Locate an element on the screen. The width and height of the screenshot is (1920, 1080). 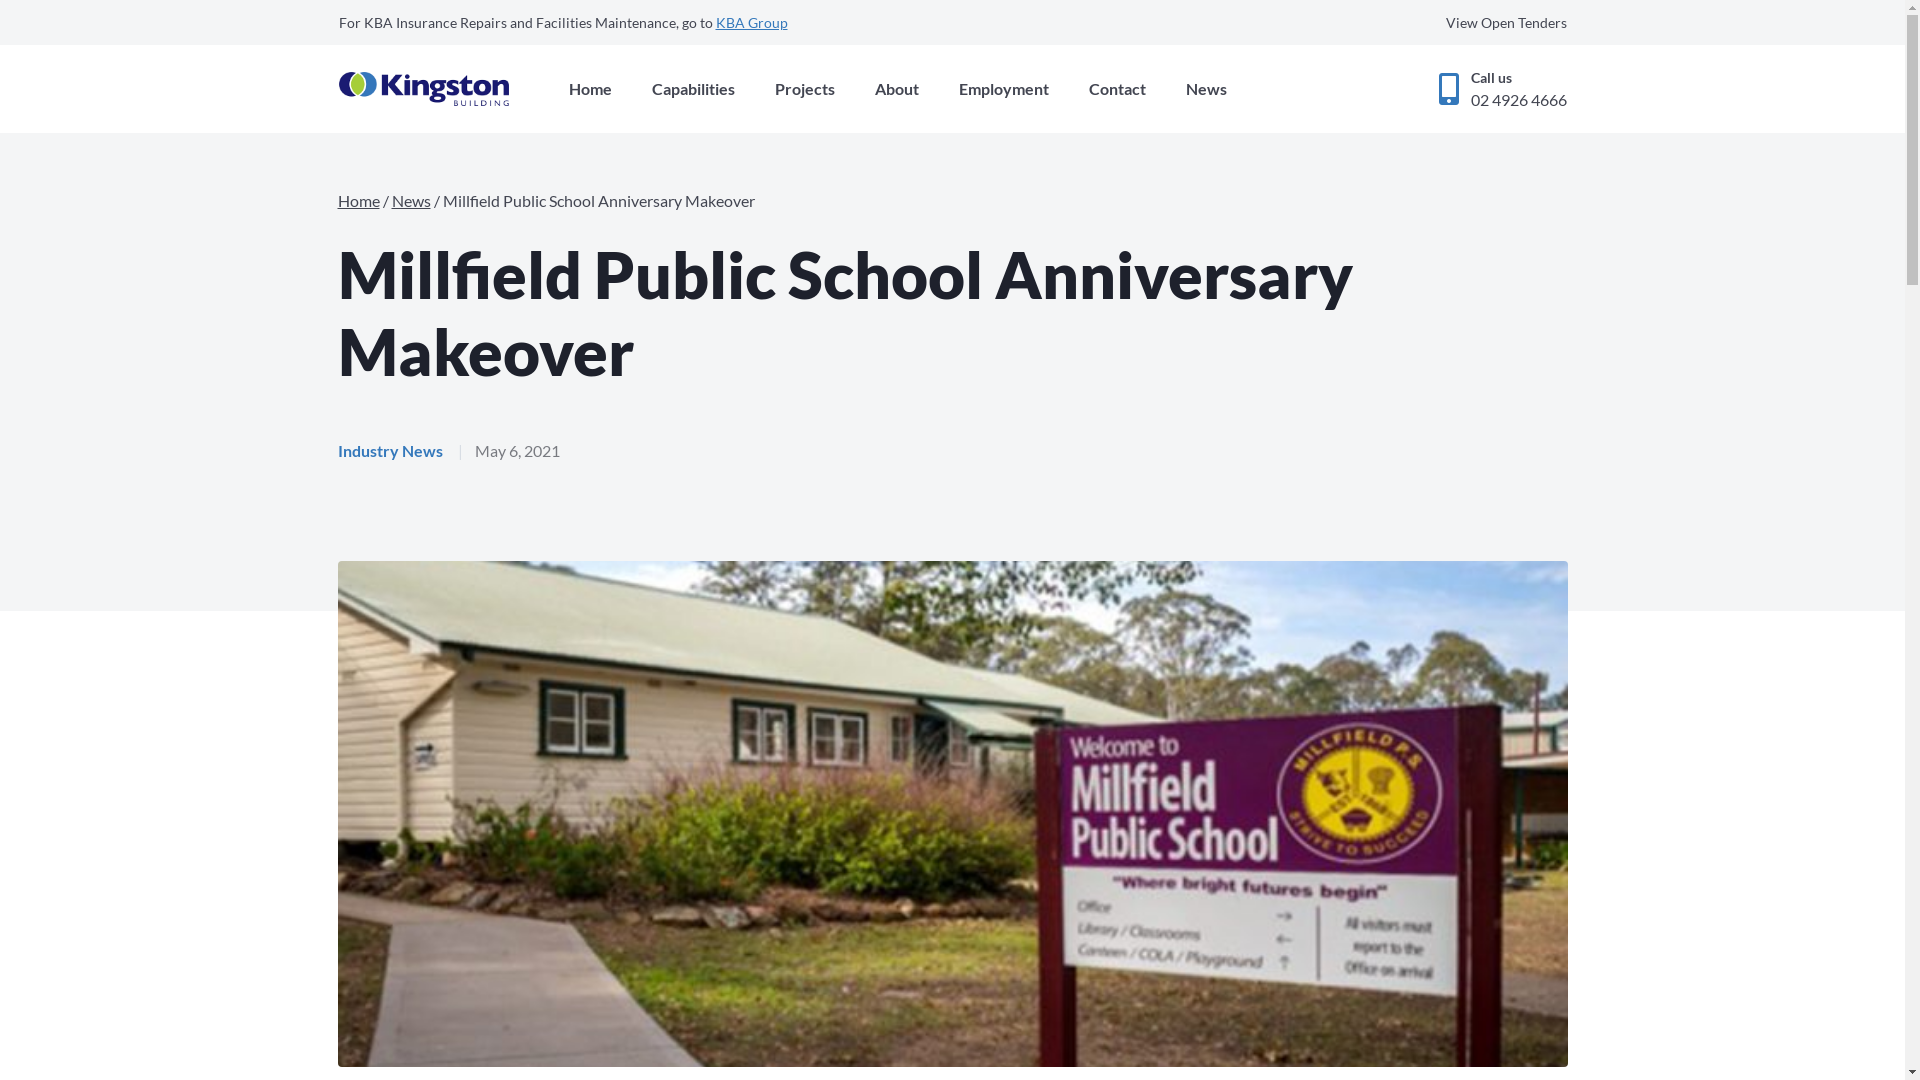
Contact is located at coordinates (1116, 89).